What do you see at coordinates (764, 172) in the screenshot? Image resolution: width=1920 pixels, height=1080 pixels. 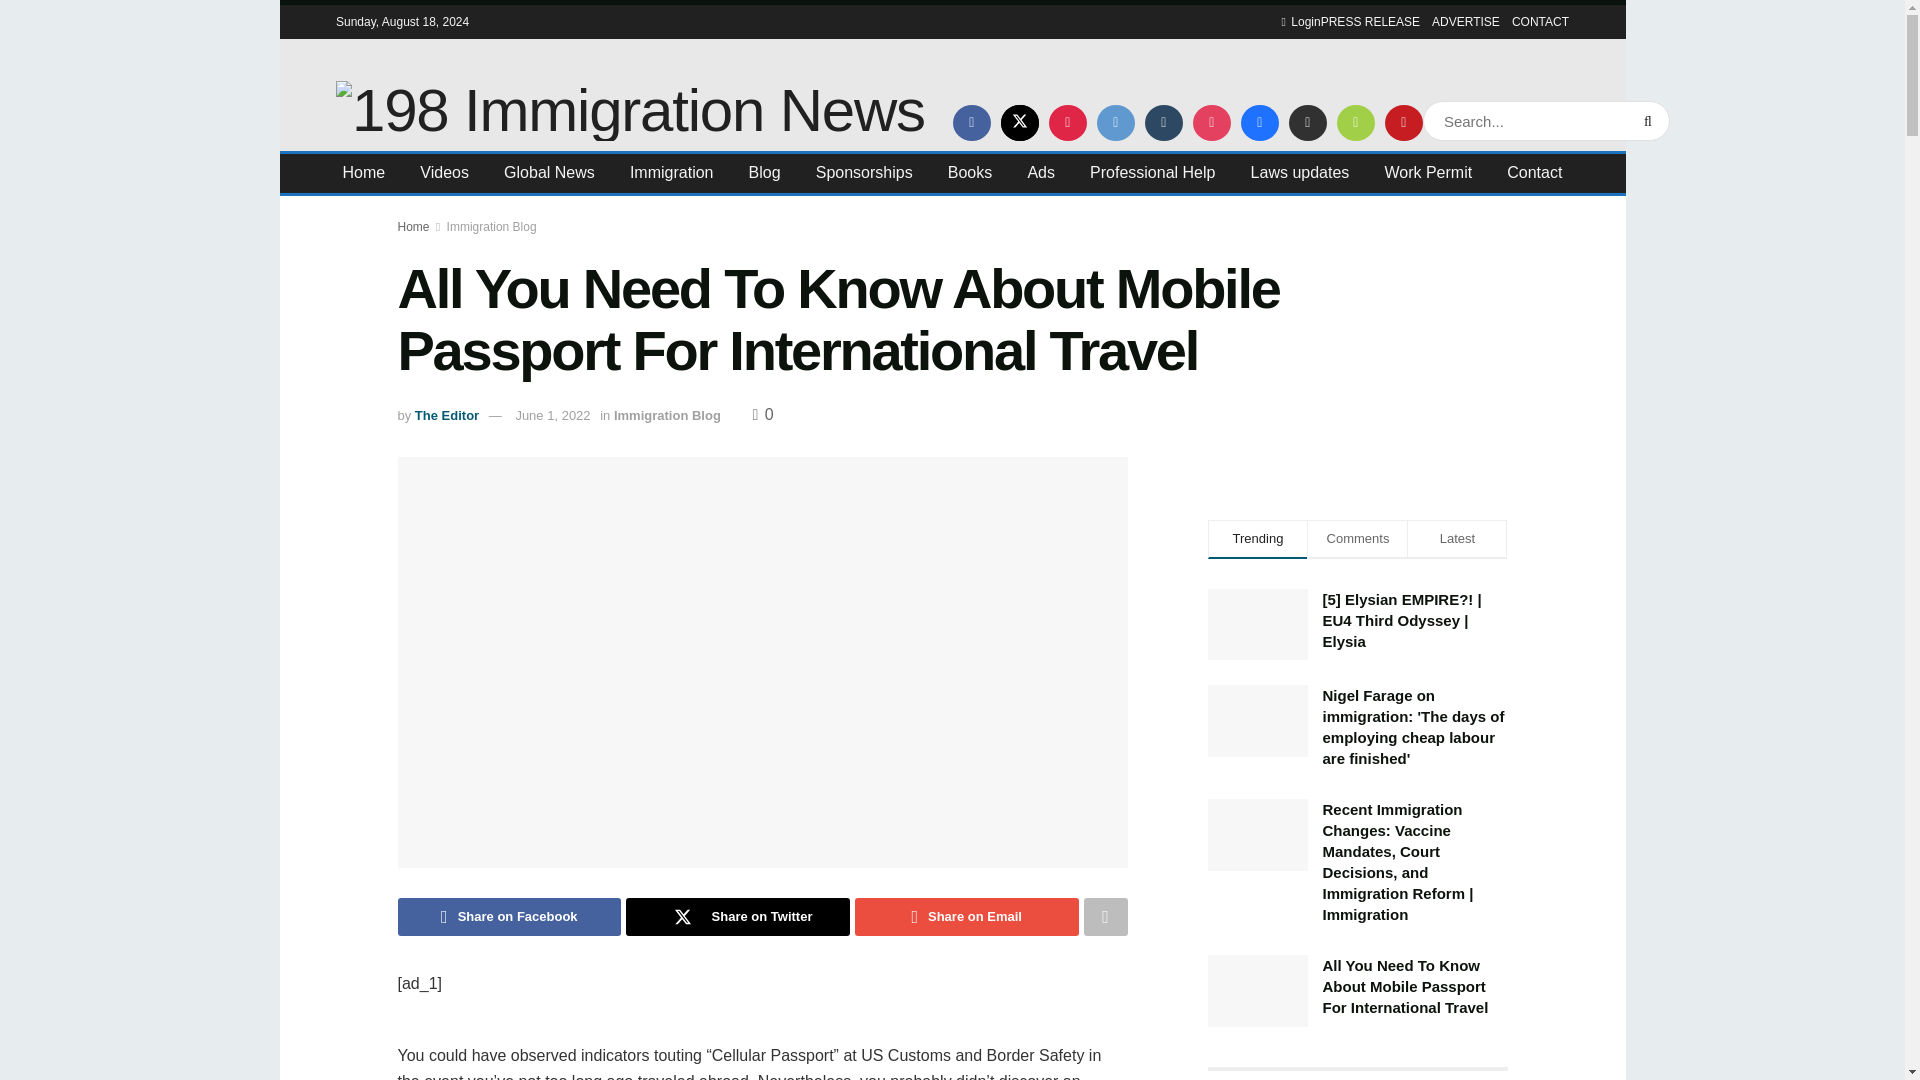 I see `Blog` at bounding box center [764, 172].